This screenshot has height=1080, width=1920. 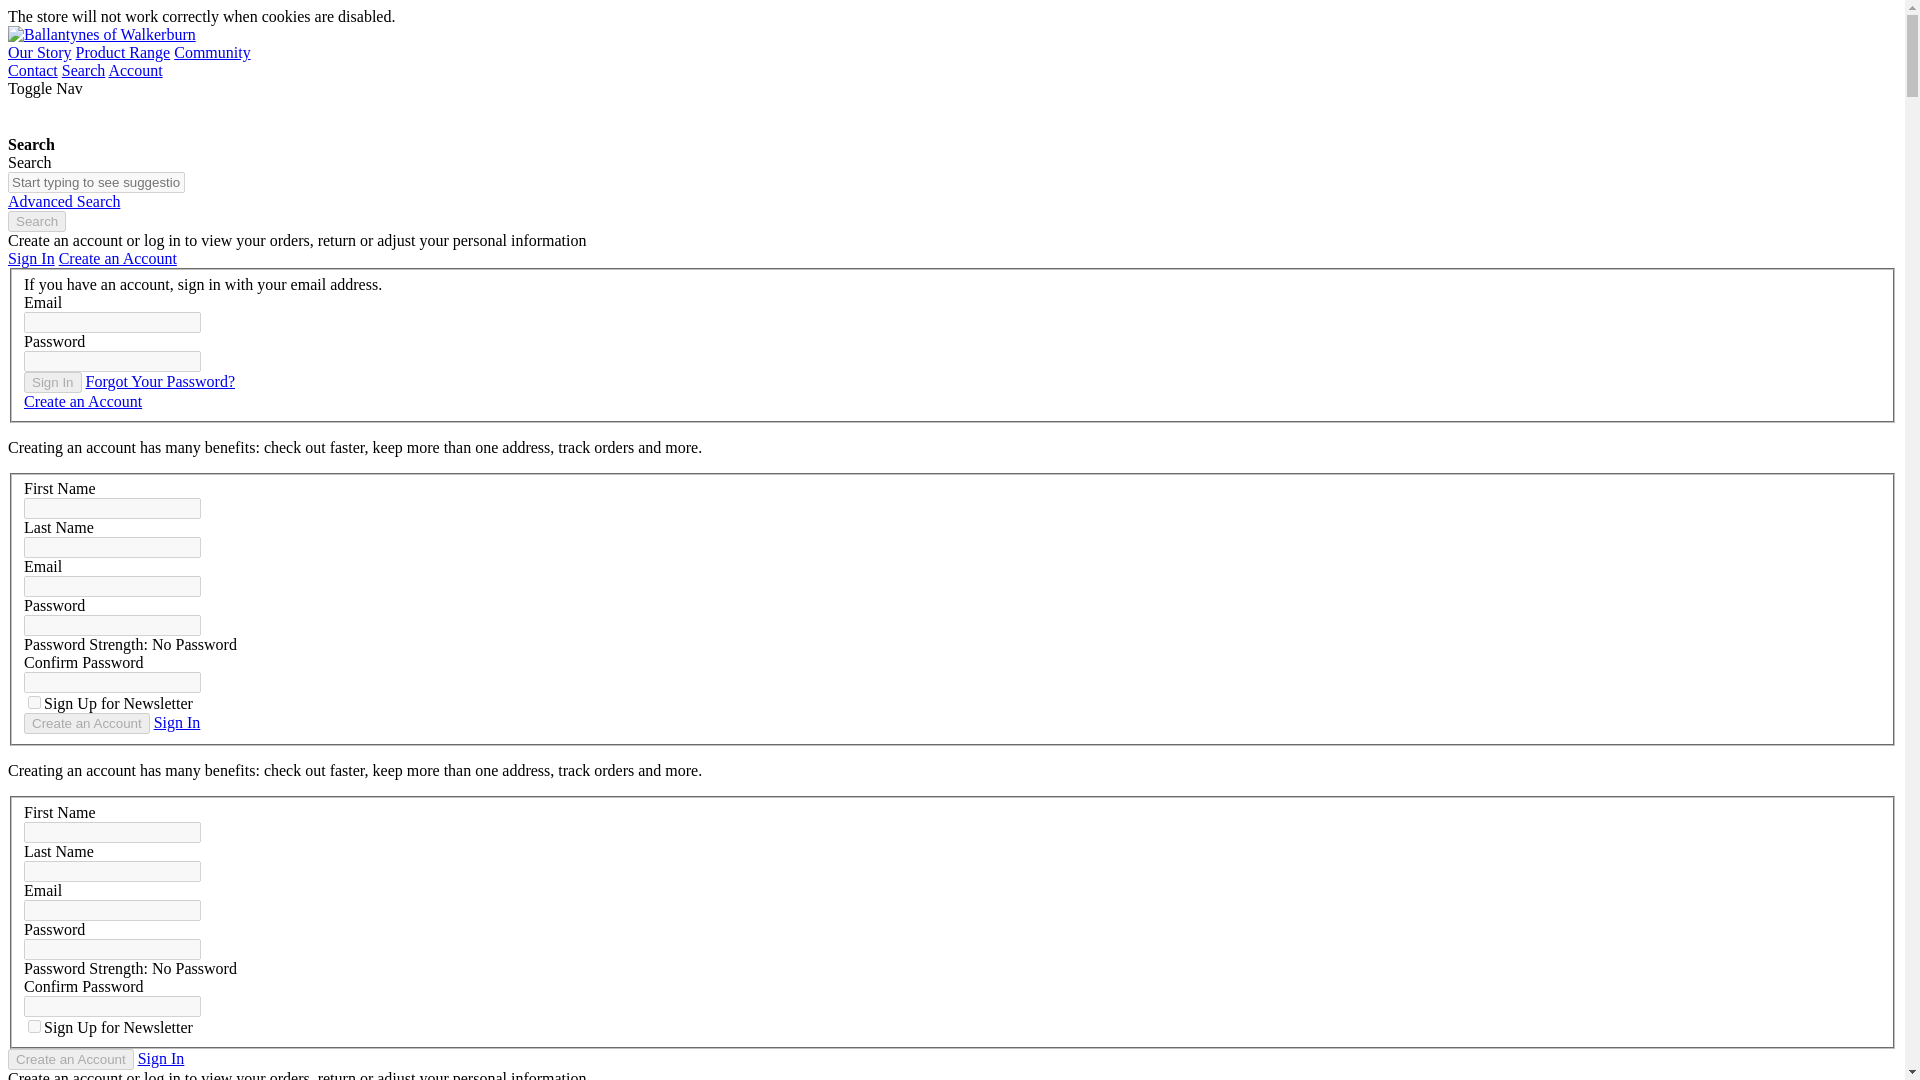 I want to click on Sign Up for Newsletter, so click(x=34, y=702).